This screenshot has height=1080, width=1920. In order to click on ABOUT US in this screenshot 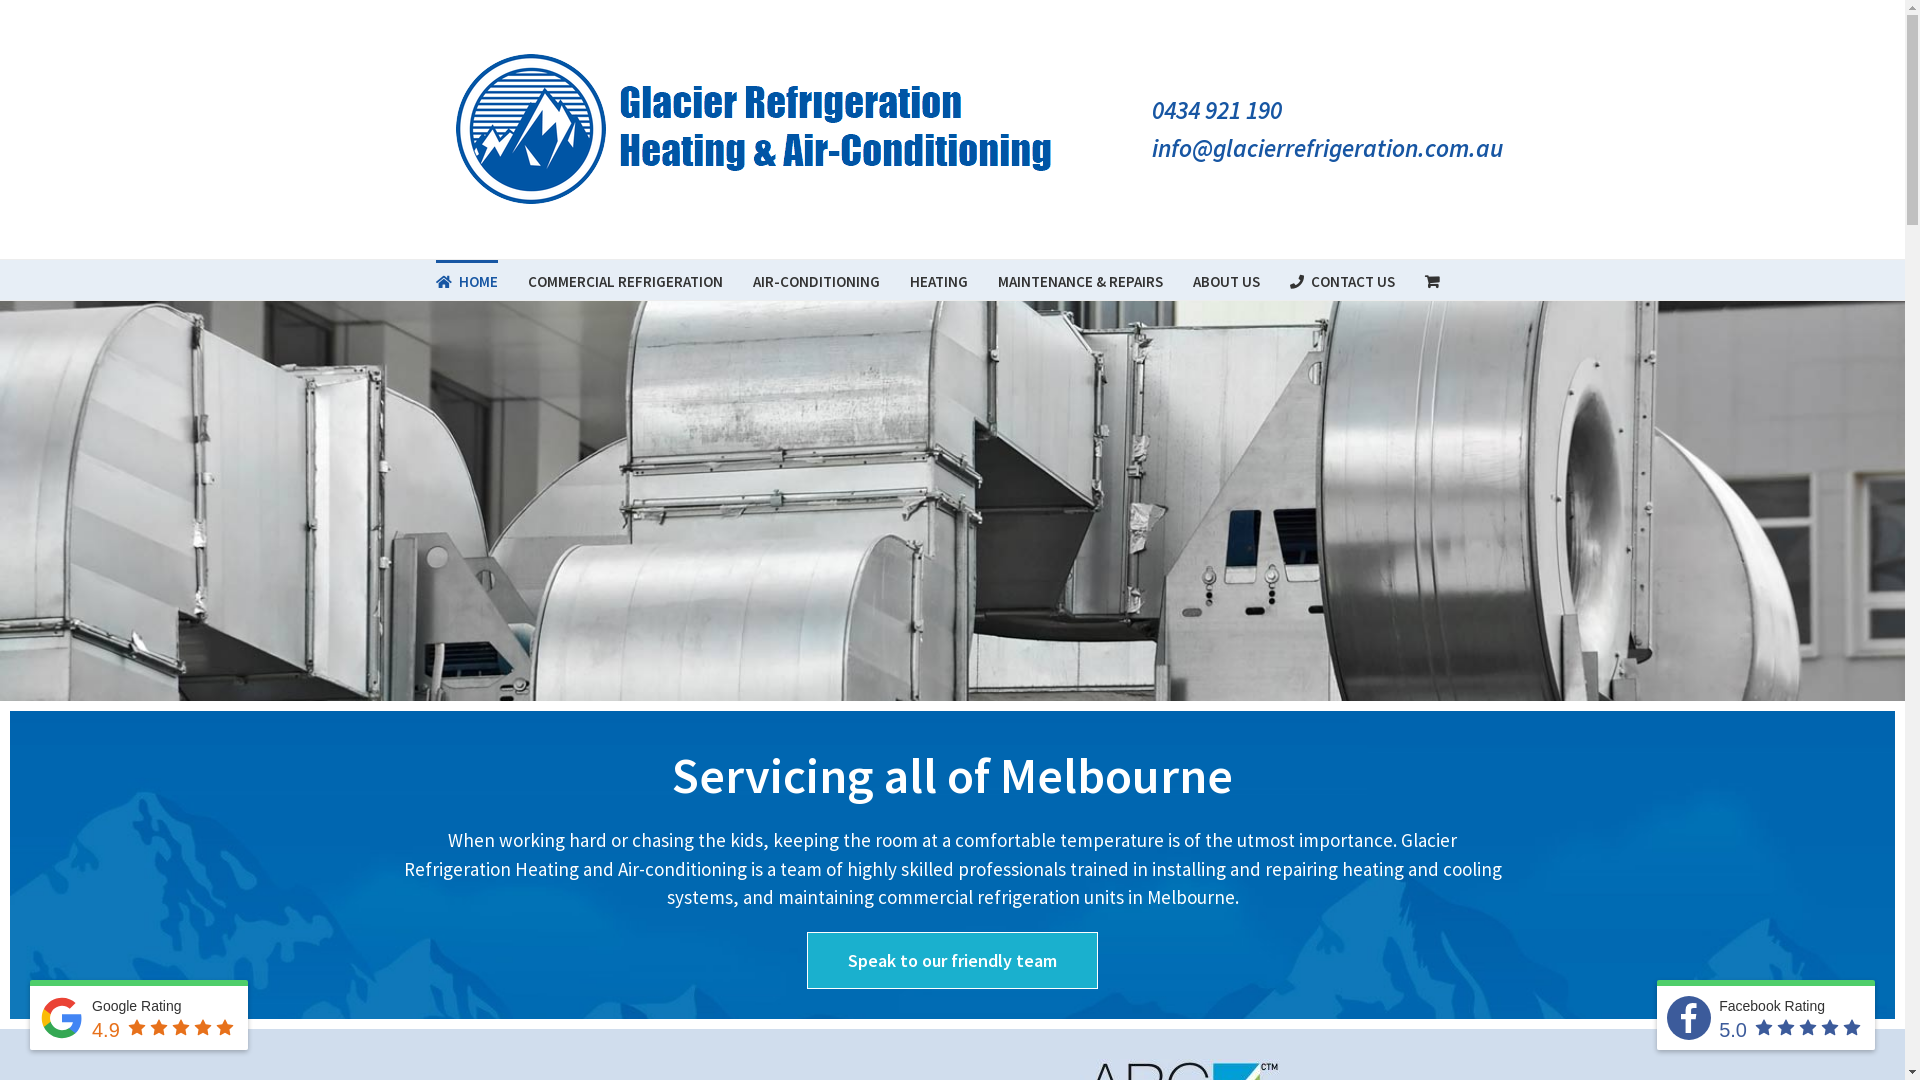, I will do `click(1226, 280)`.